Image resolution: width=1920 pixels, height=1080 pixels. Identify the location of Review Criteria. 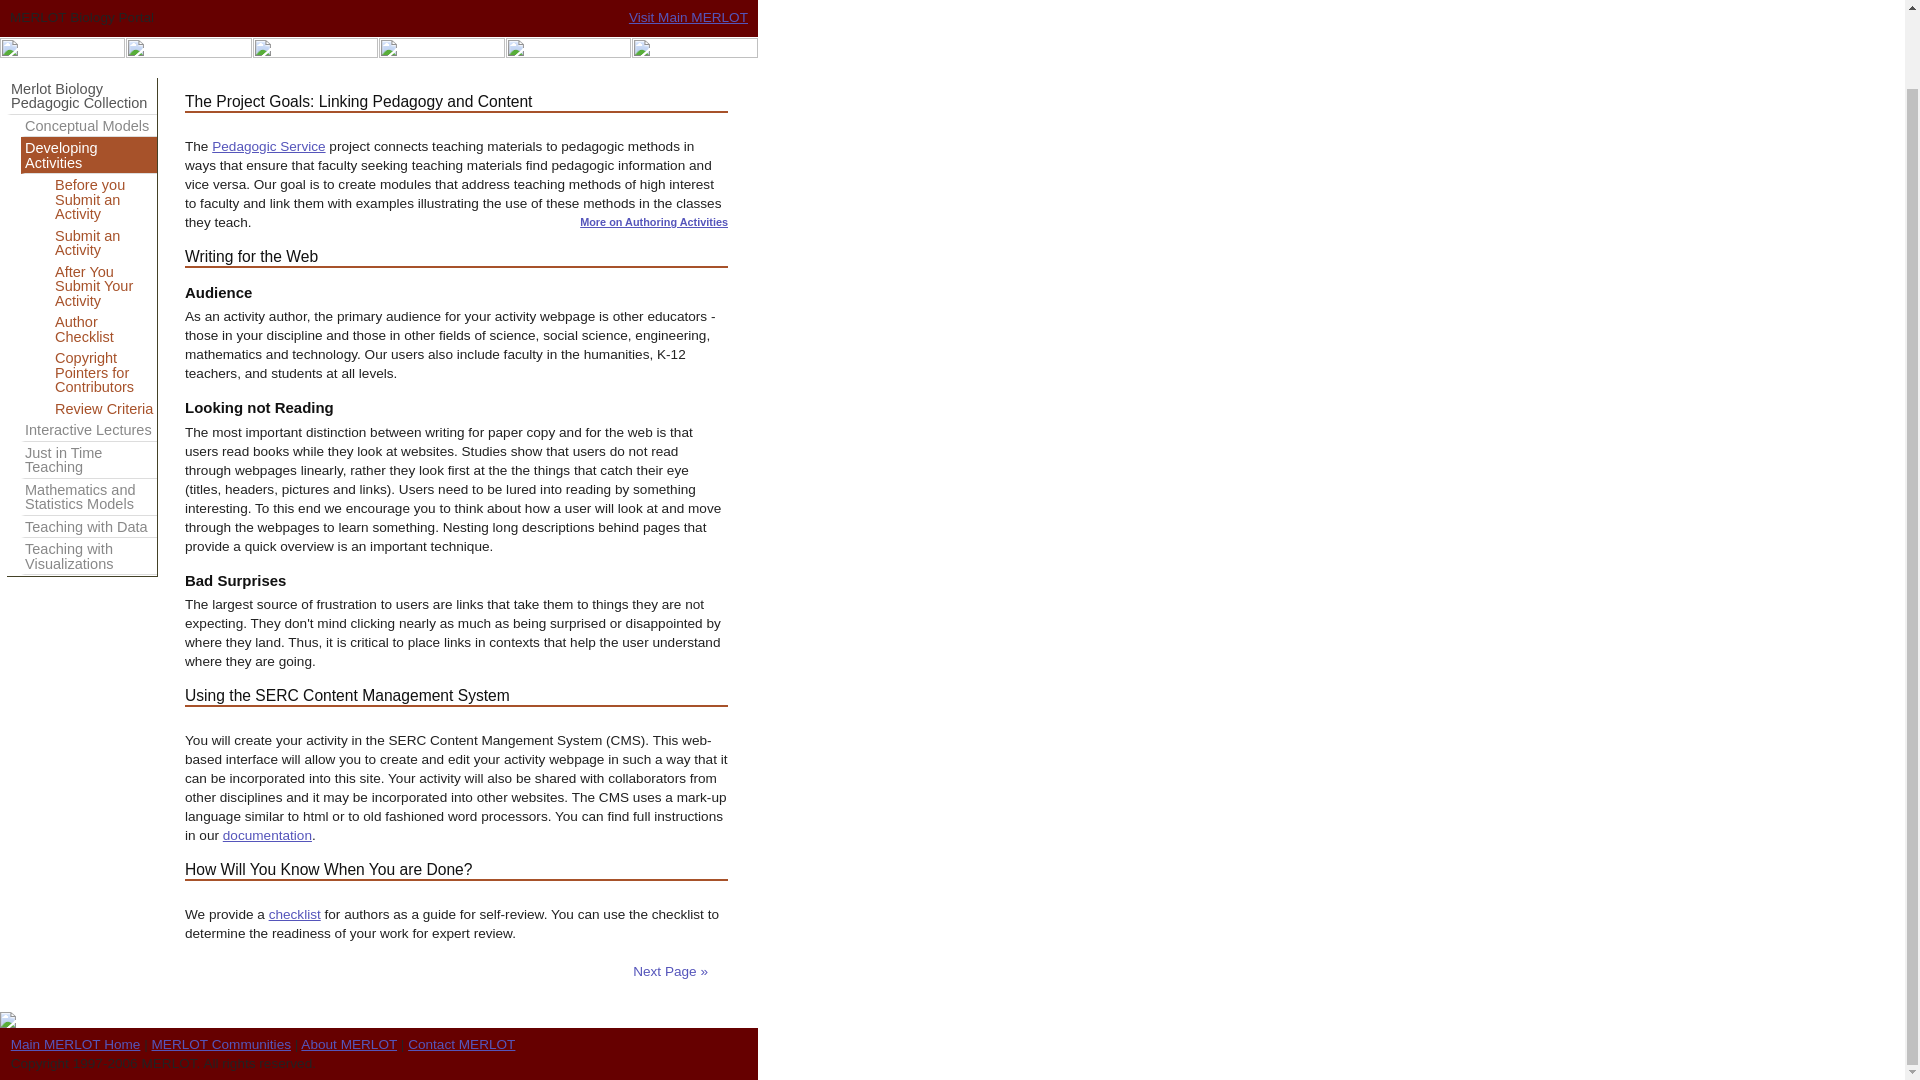
(96, 409).